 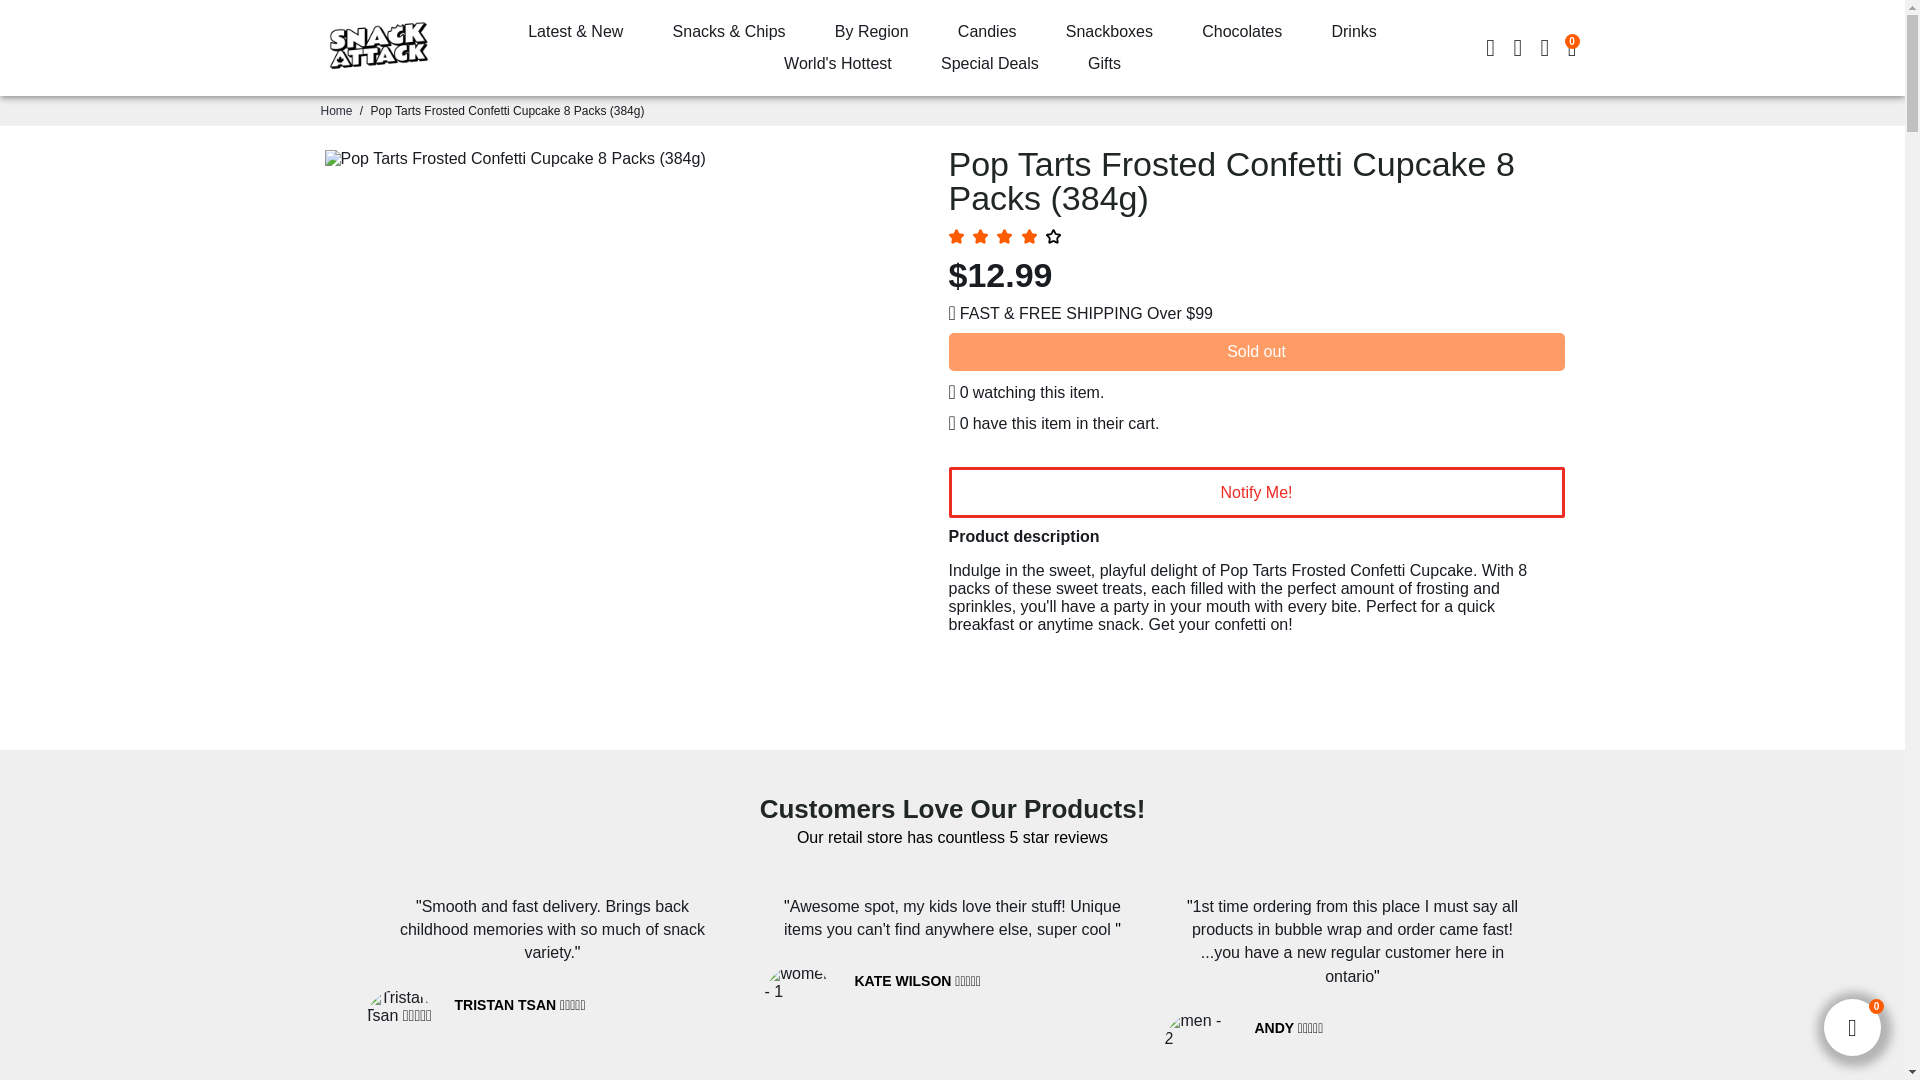 I want to click on Drinks, so click(x=1353, y=32).